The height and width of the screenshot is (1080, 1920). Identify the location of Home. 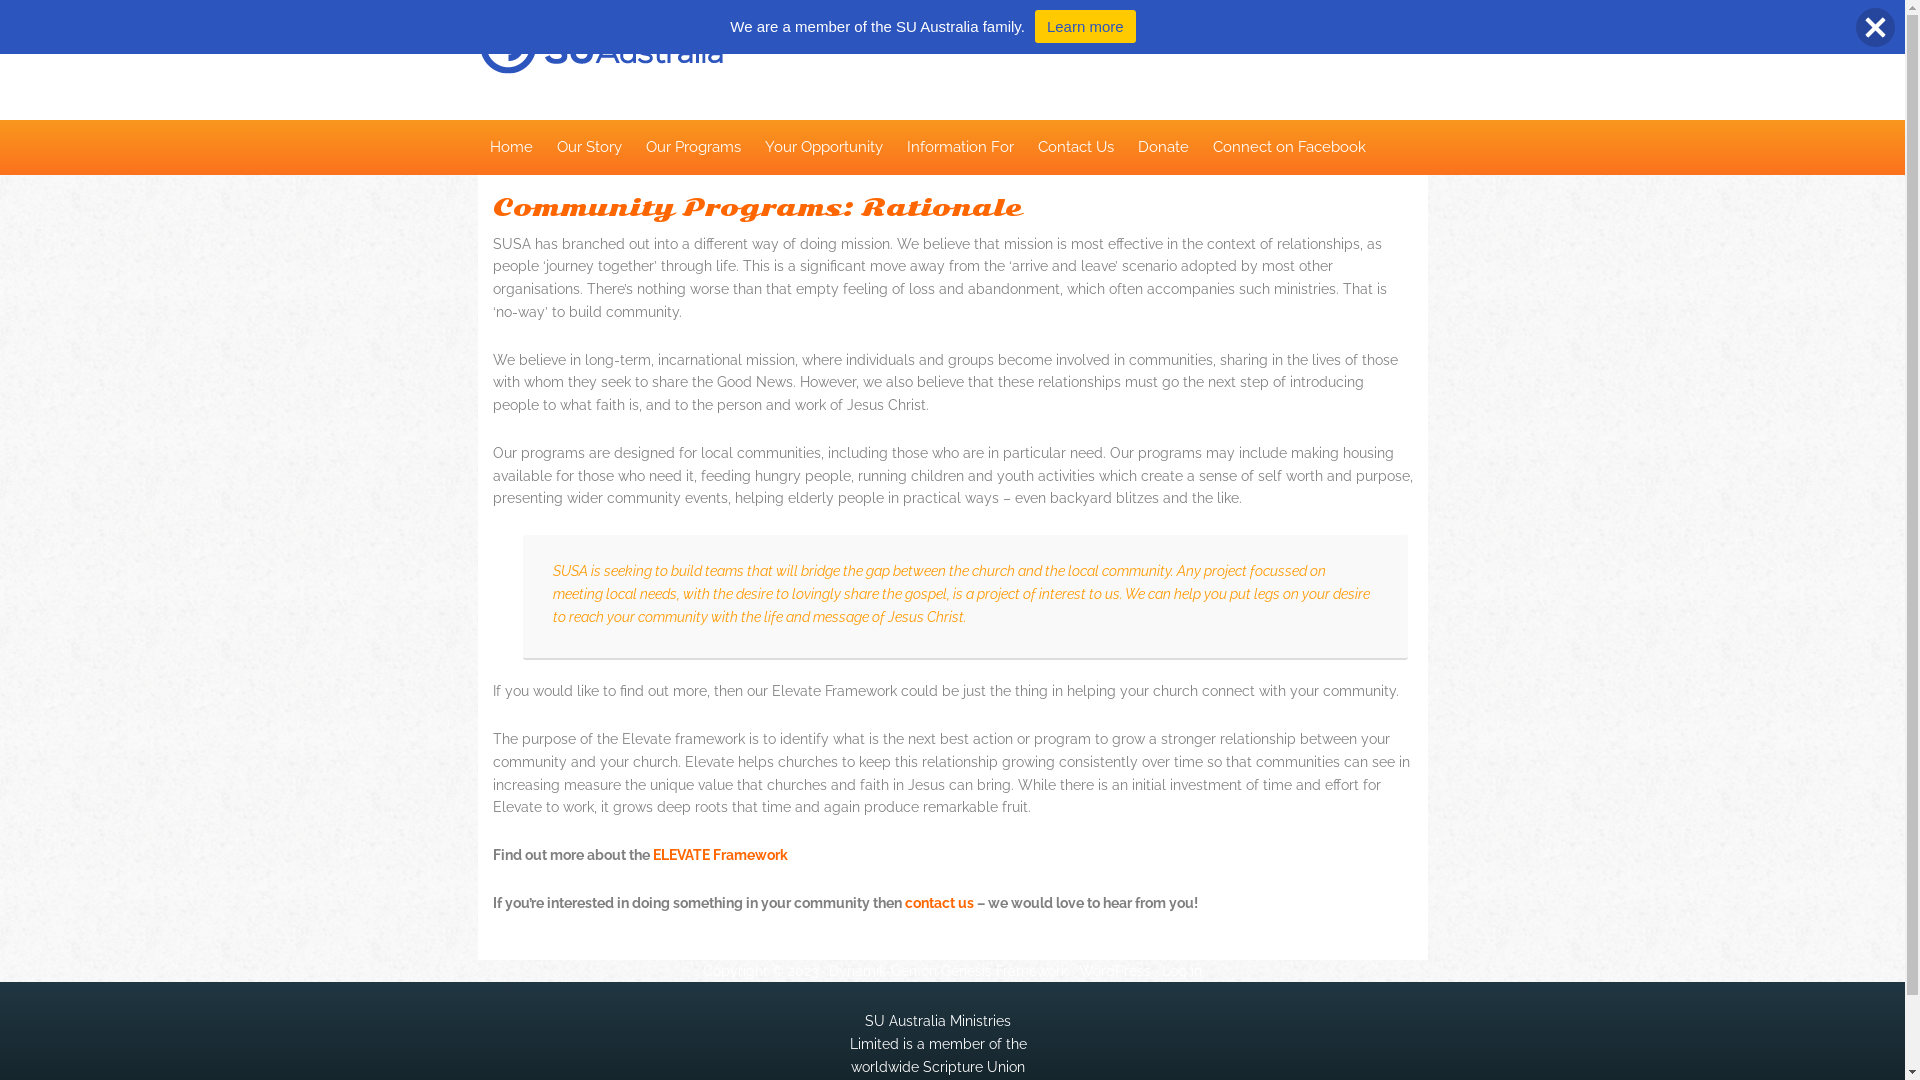
(512, 148).